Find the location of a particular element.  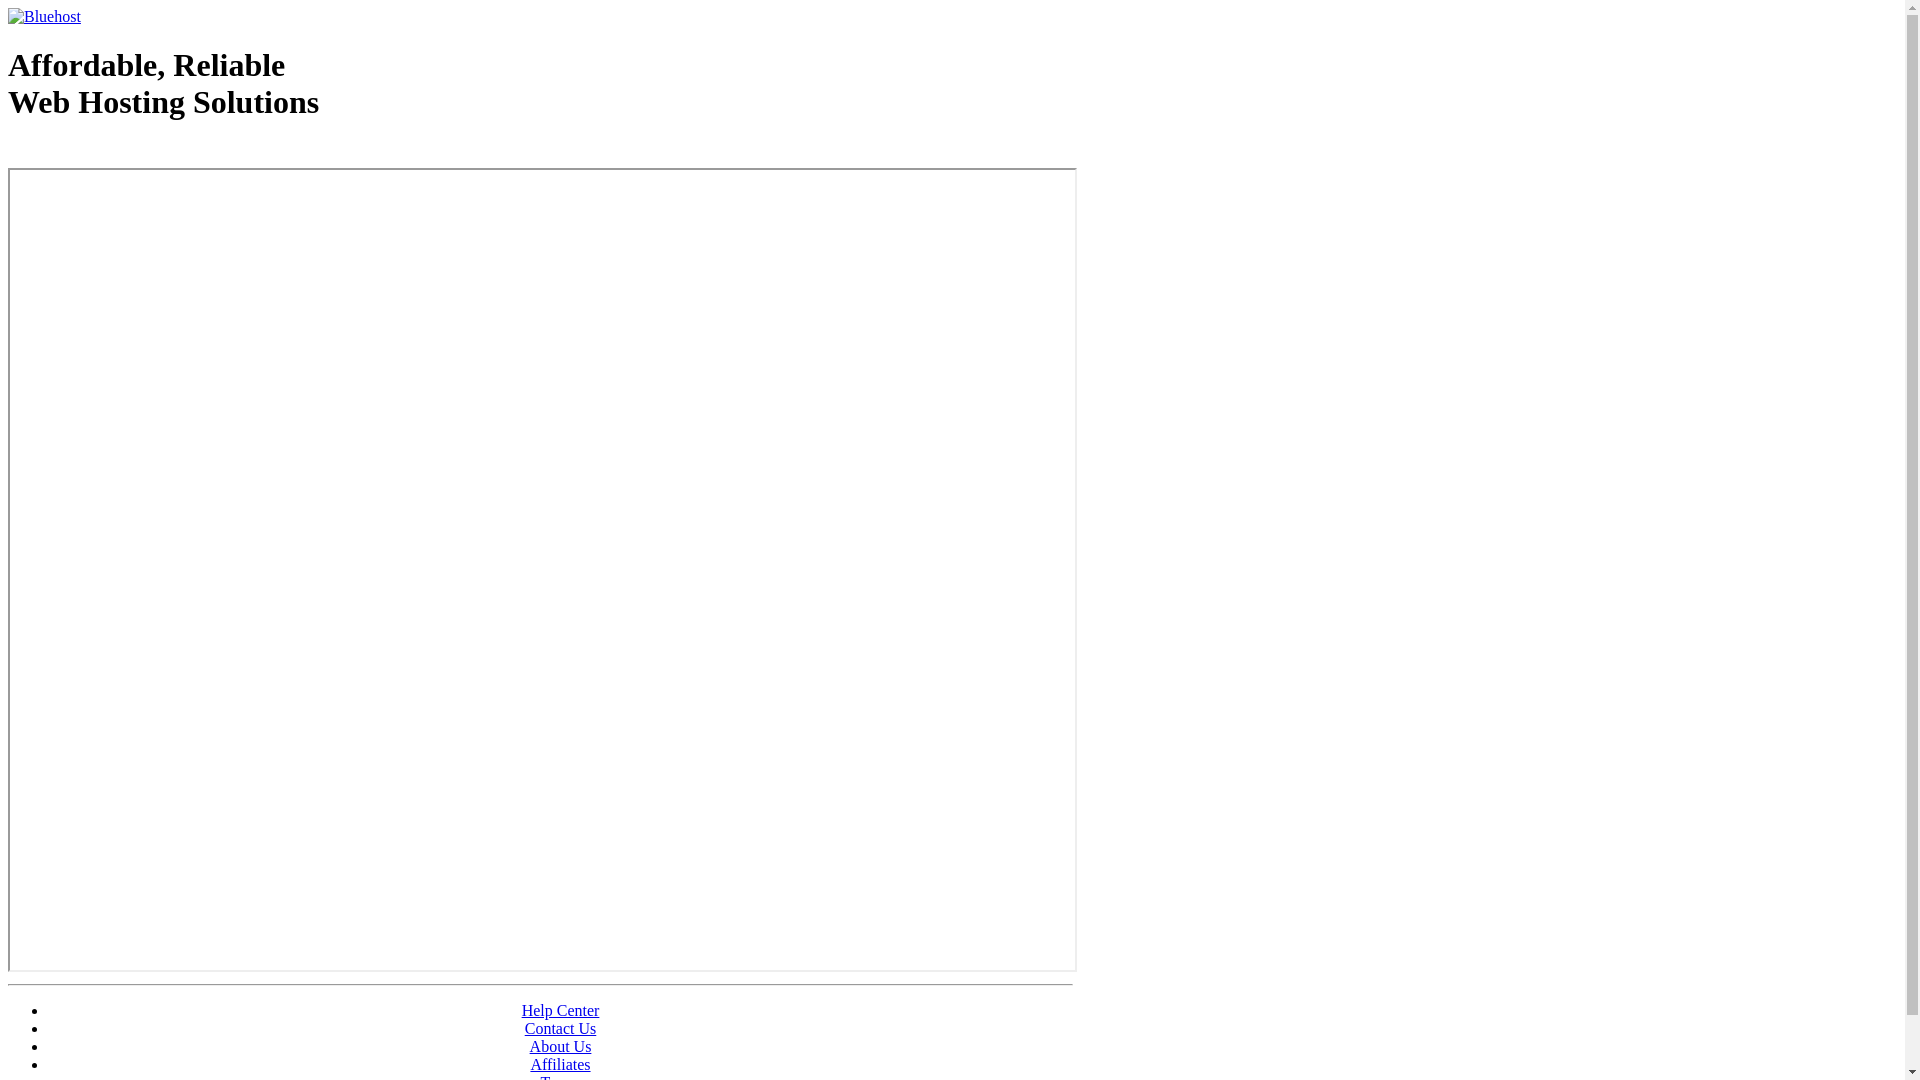

Web Hosting - courtesy of www.bluehost.com is located at coordinates (124, 153).